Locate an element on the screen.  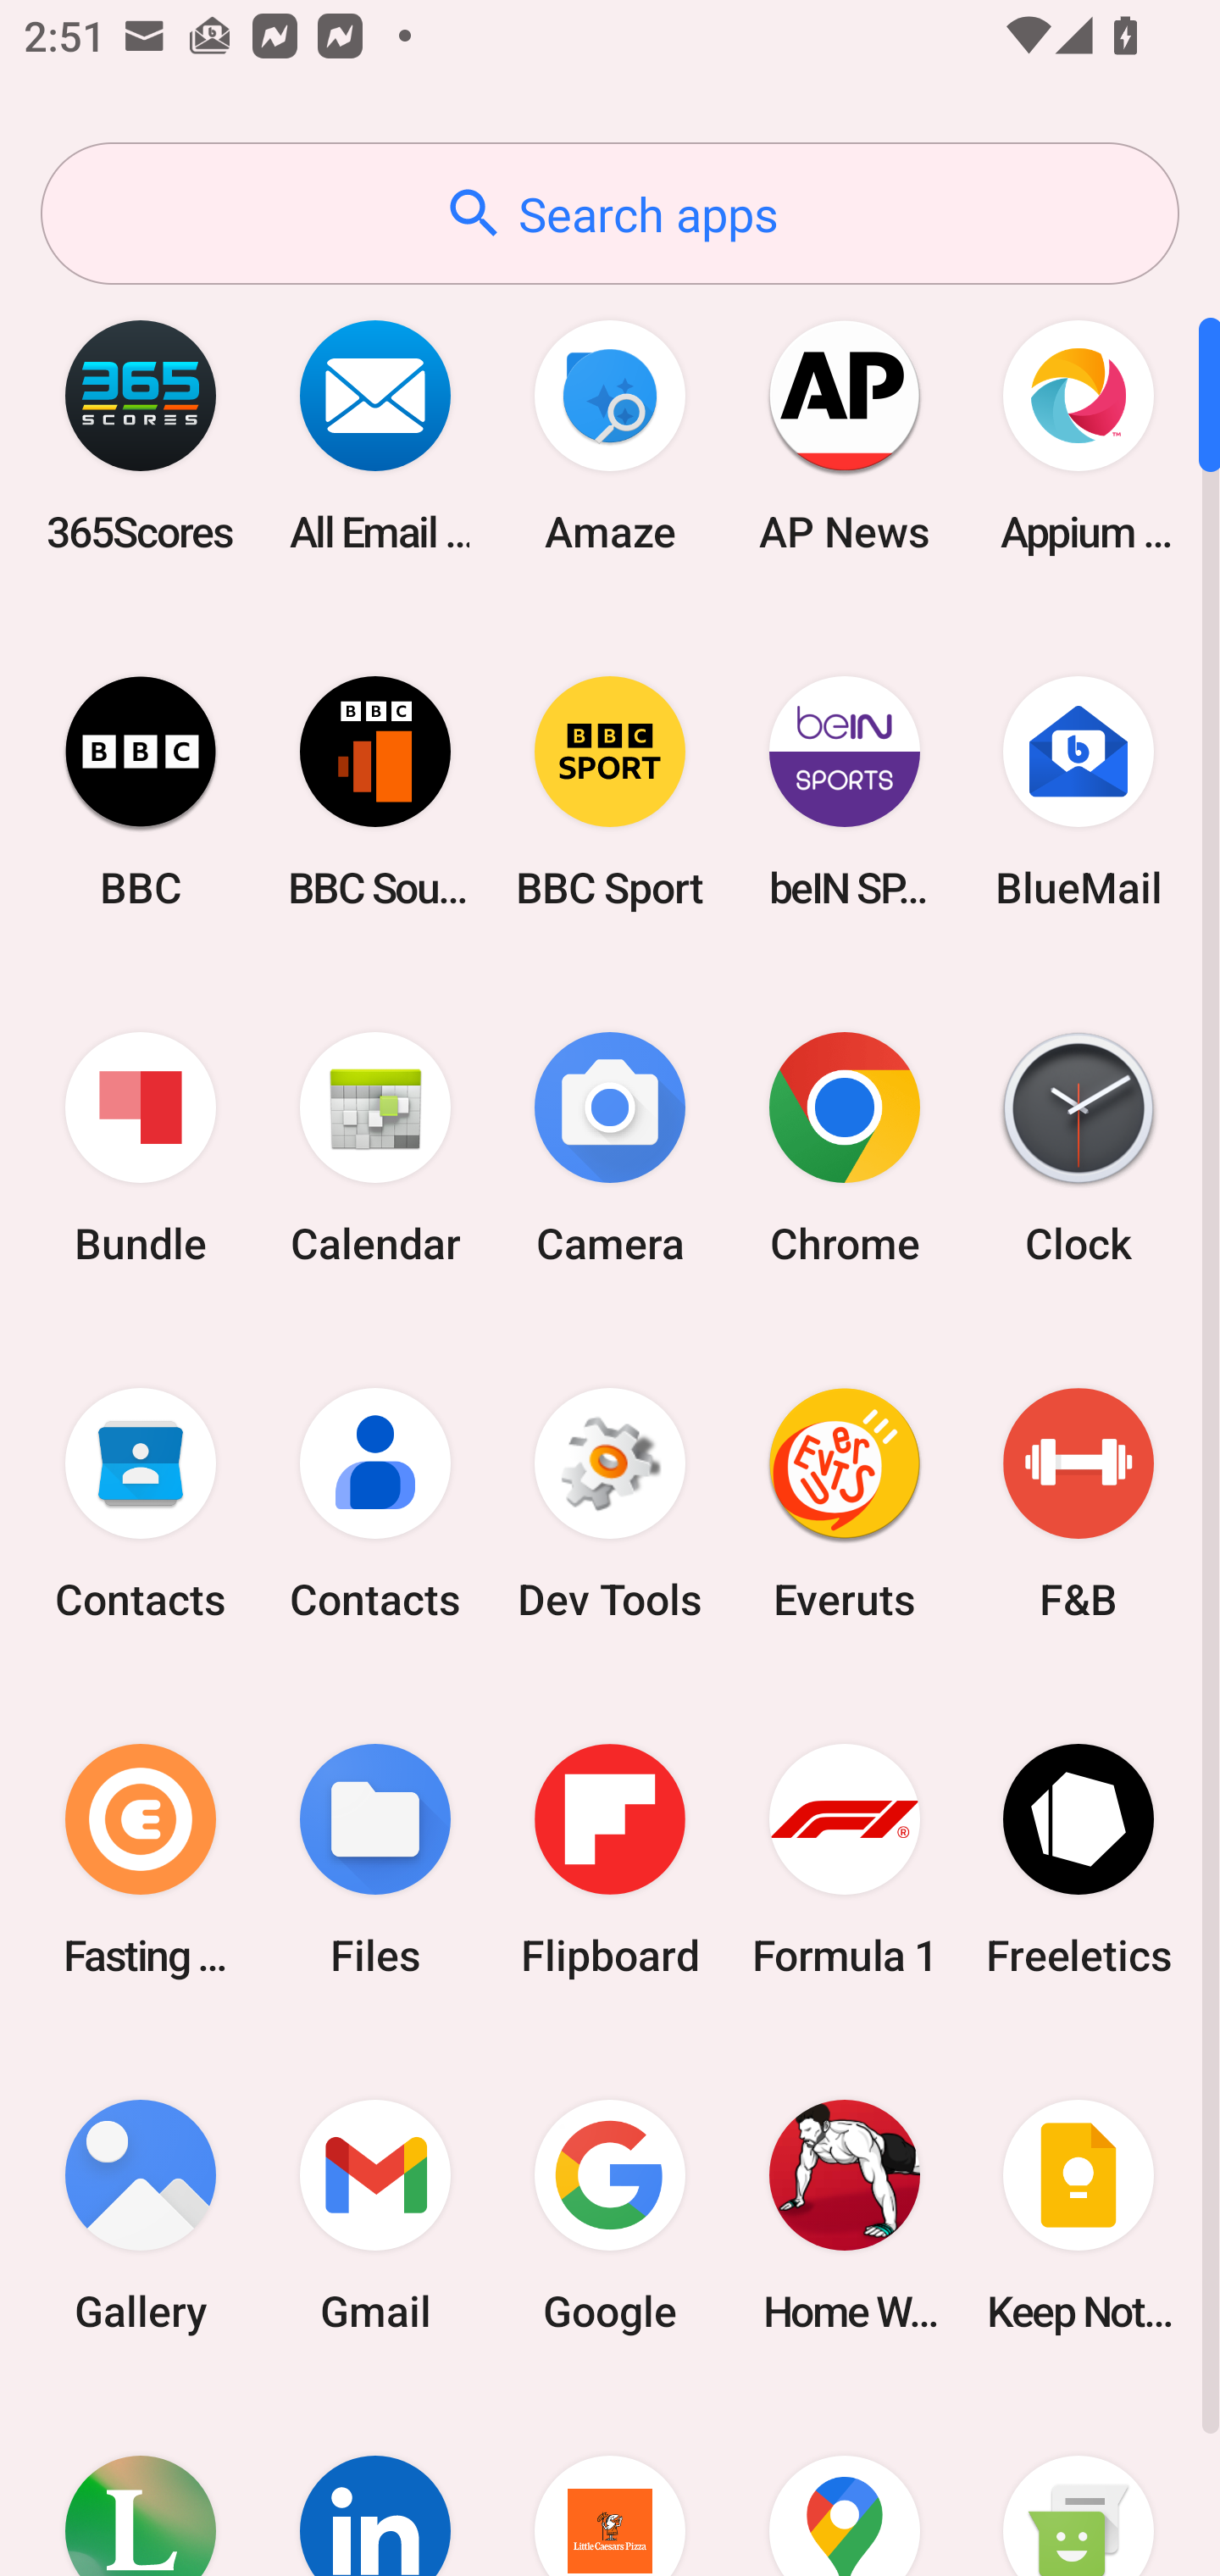
  Search apps is located at coordinates (610, 214).